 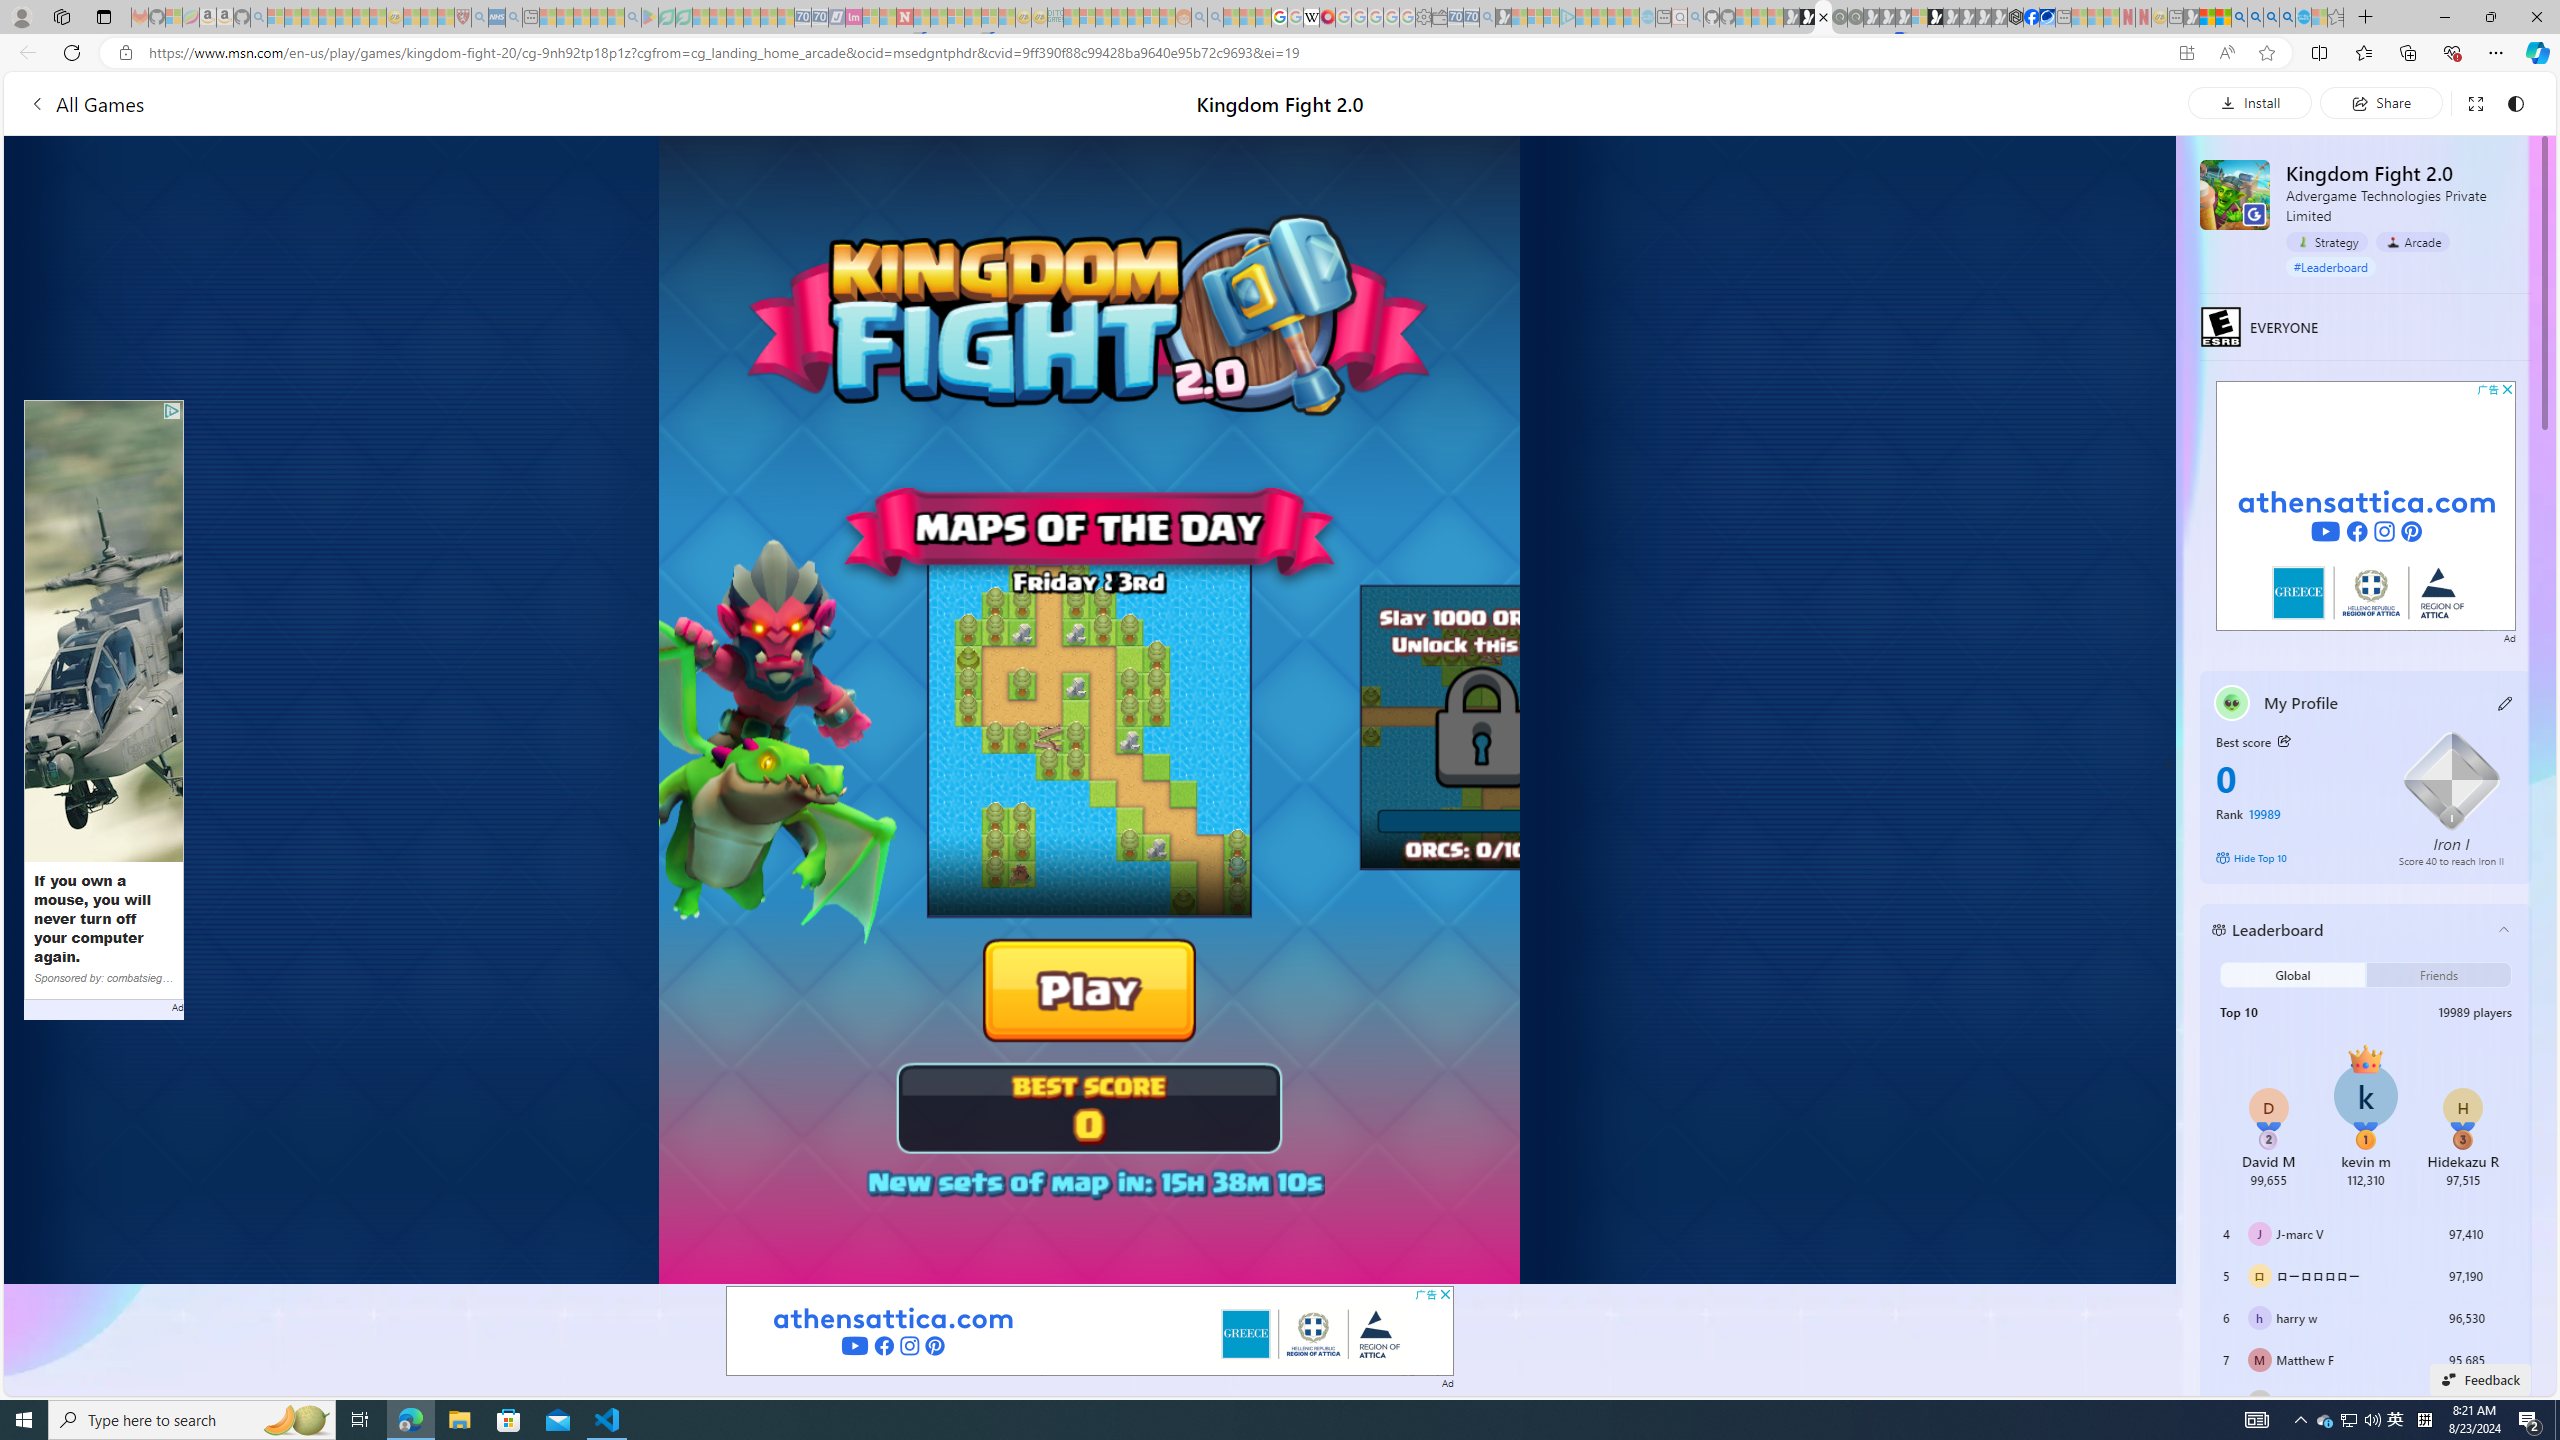 I want to click on App available. Install Kingdom Fight 2.0, so click(x=2186, y=53).